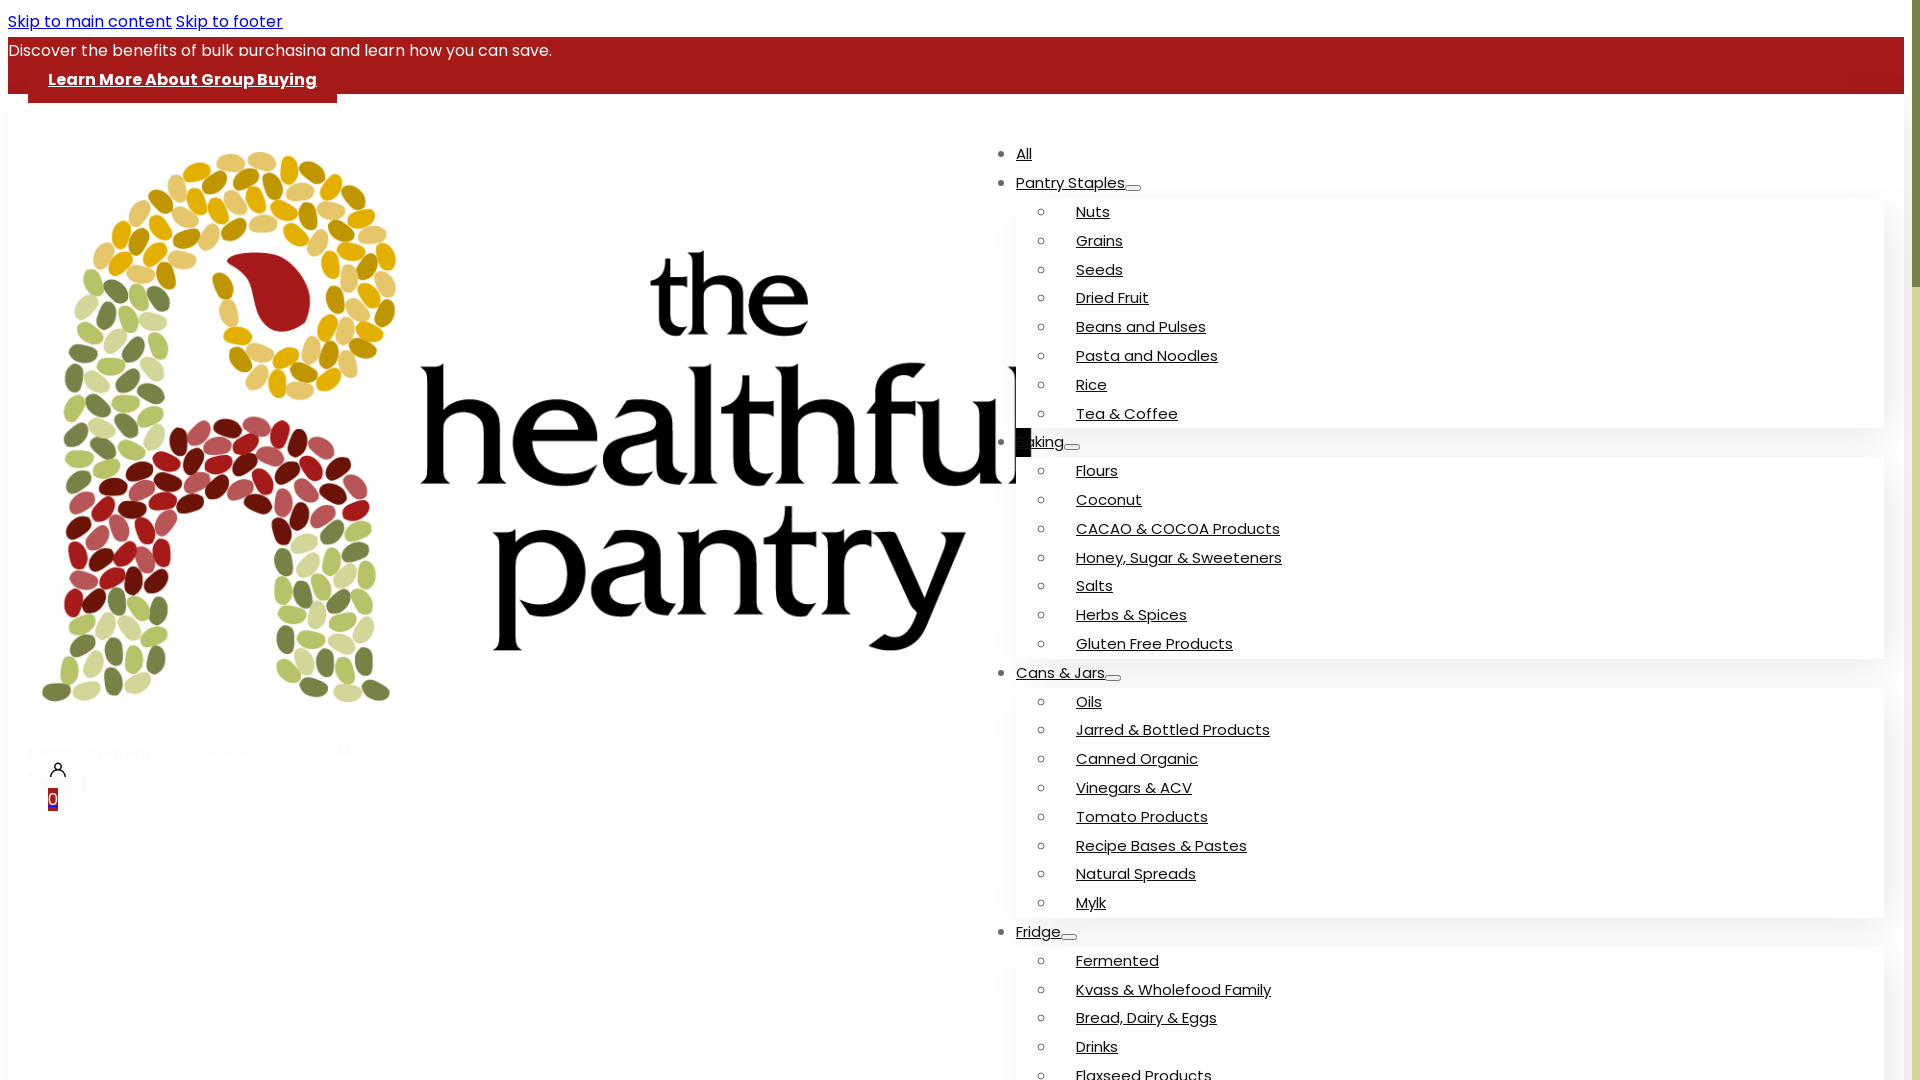 The width and height of the screenshot is (1920, 1080). I want to click on Skip to footer, so click(230, 22).